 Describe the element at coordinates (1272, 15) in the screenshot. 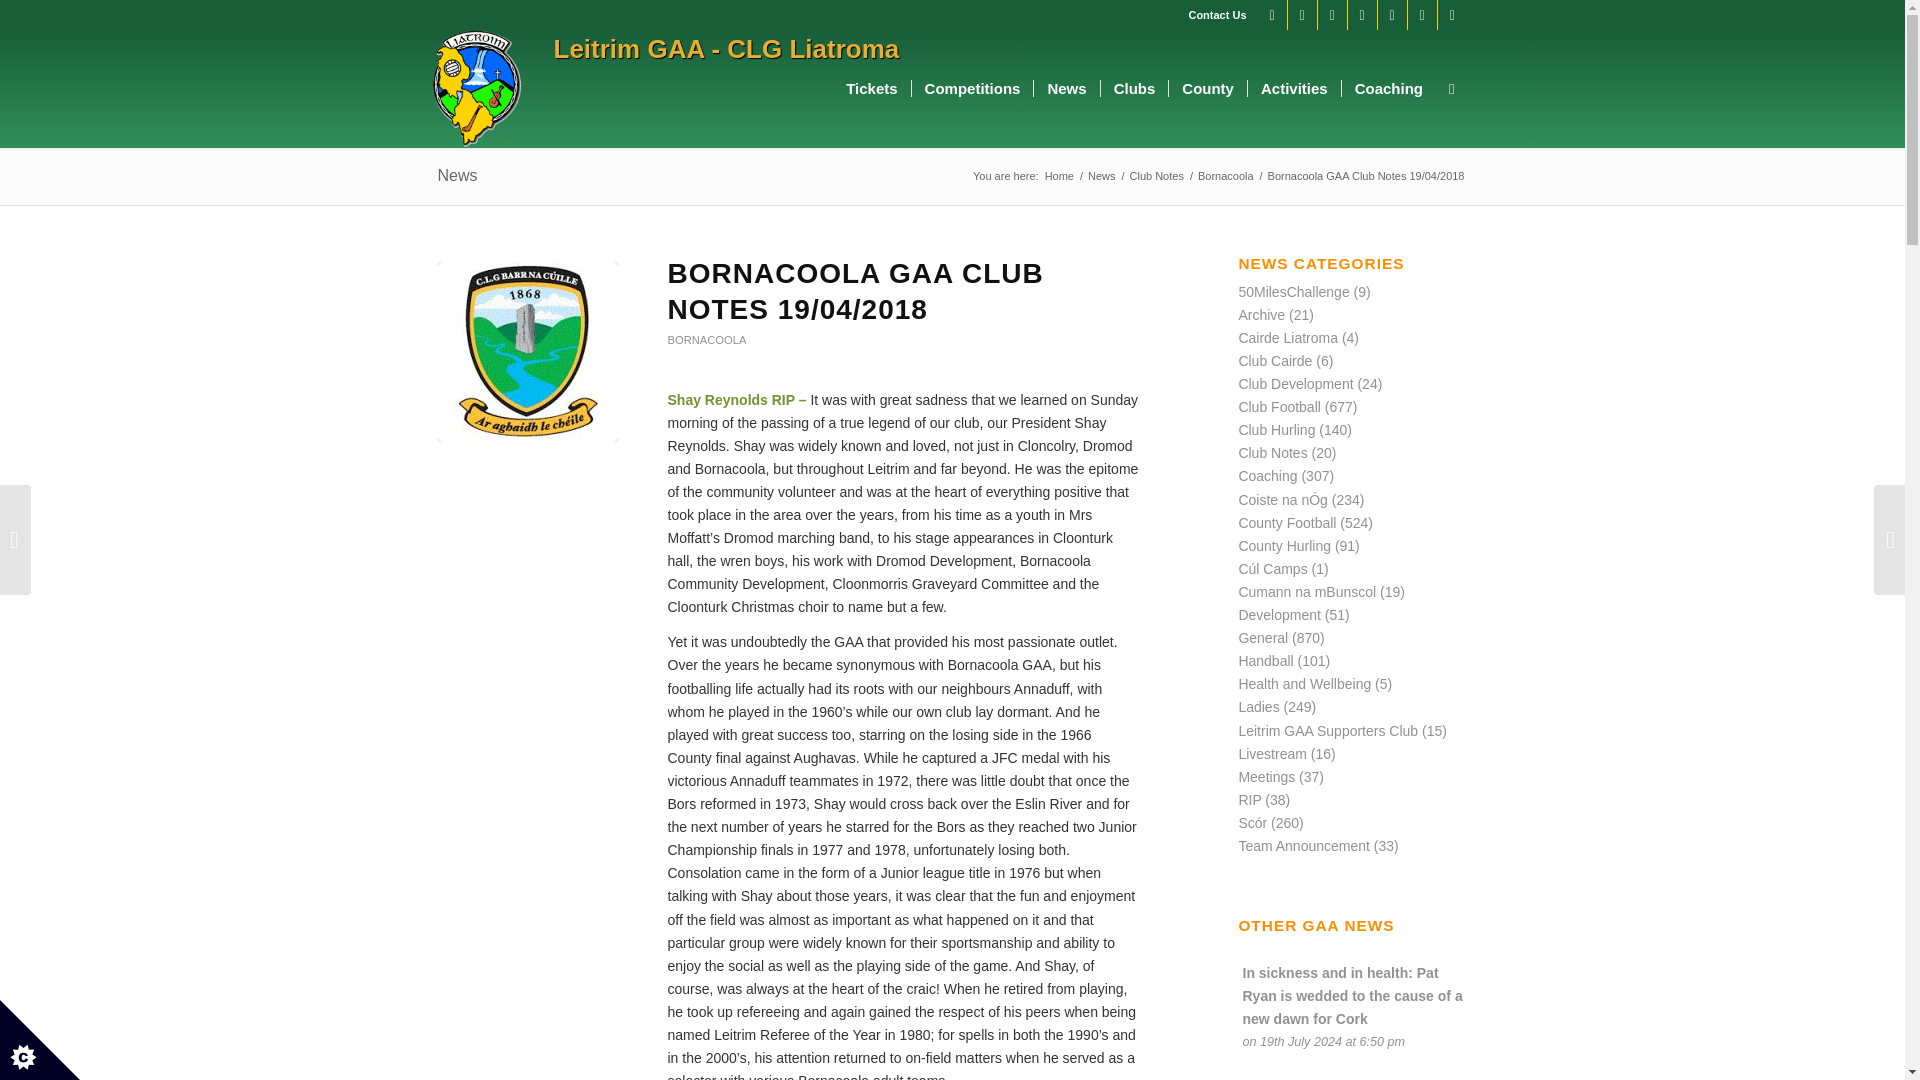

I see `Facebook` at that location.